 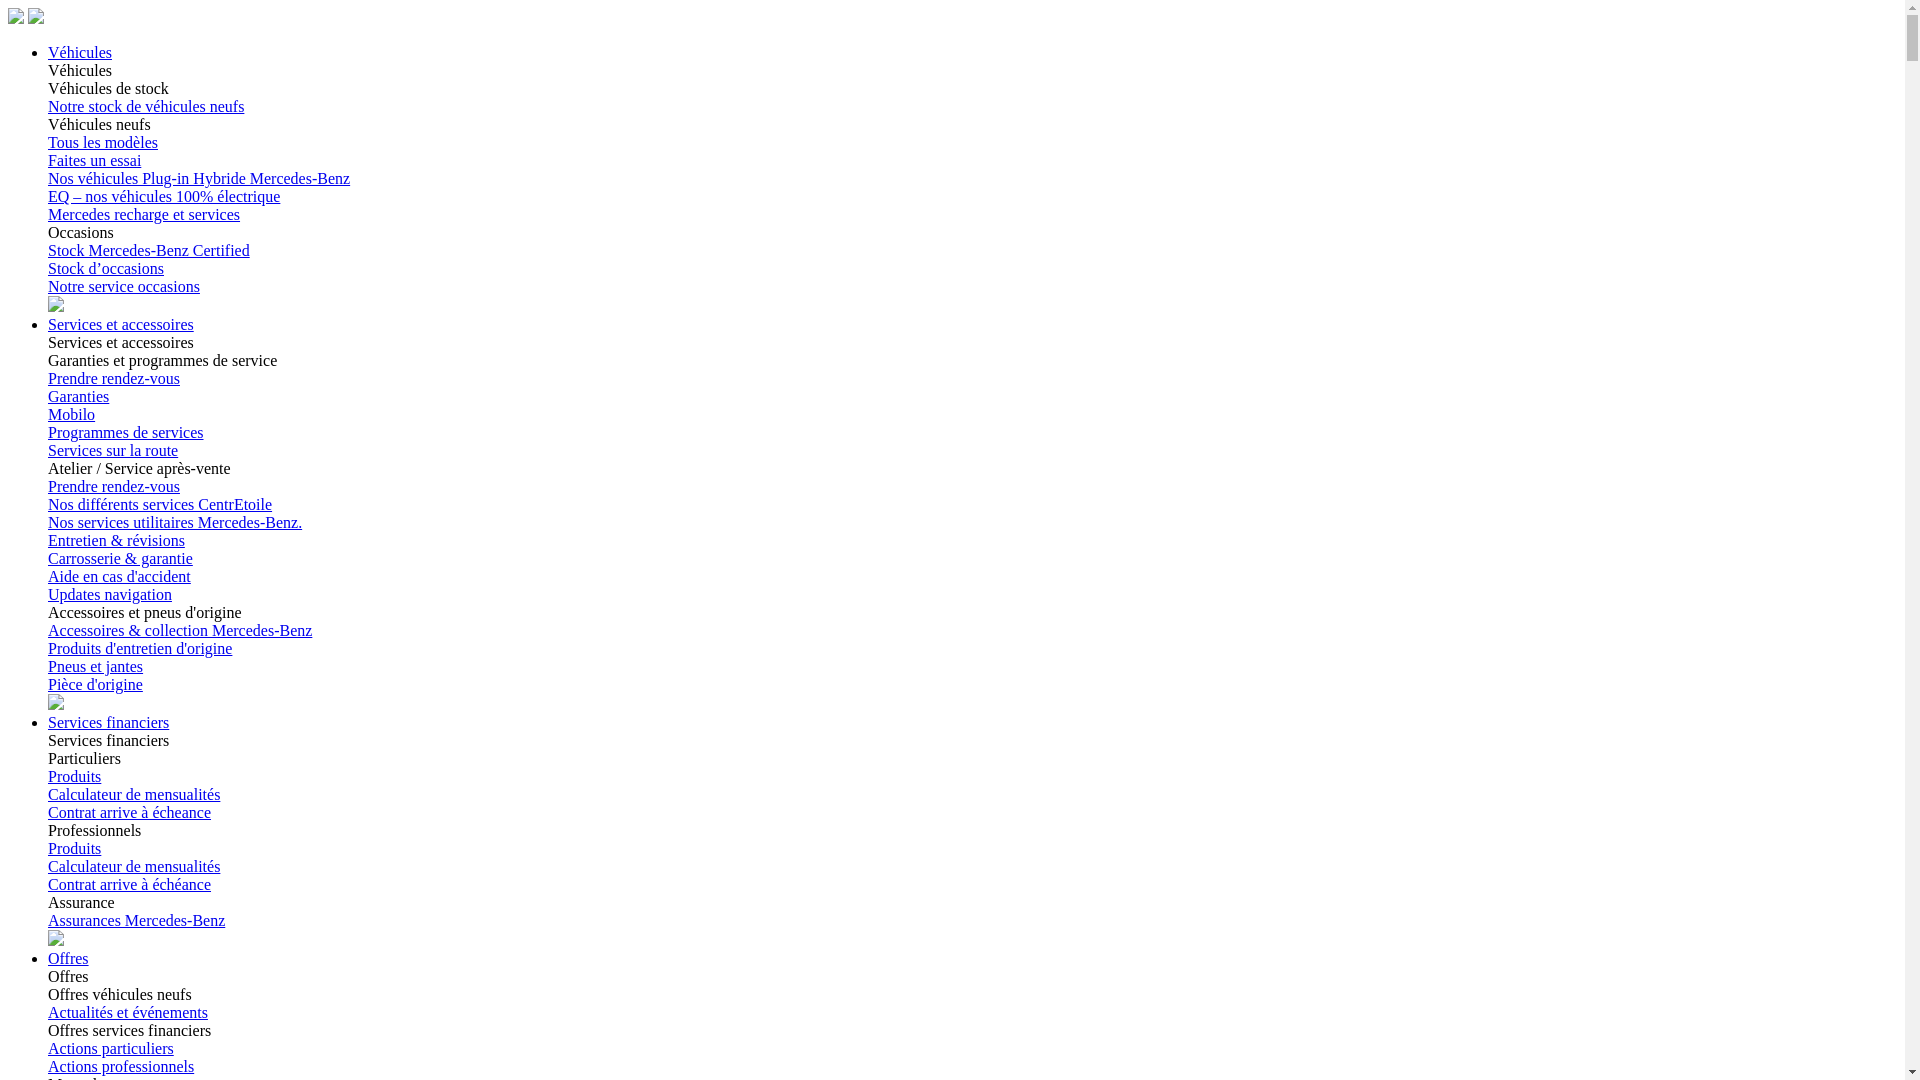 I want to click on Accessoires & collection Mercedes-Benz, so click(x=180, y=630).